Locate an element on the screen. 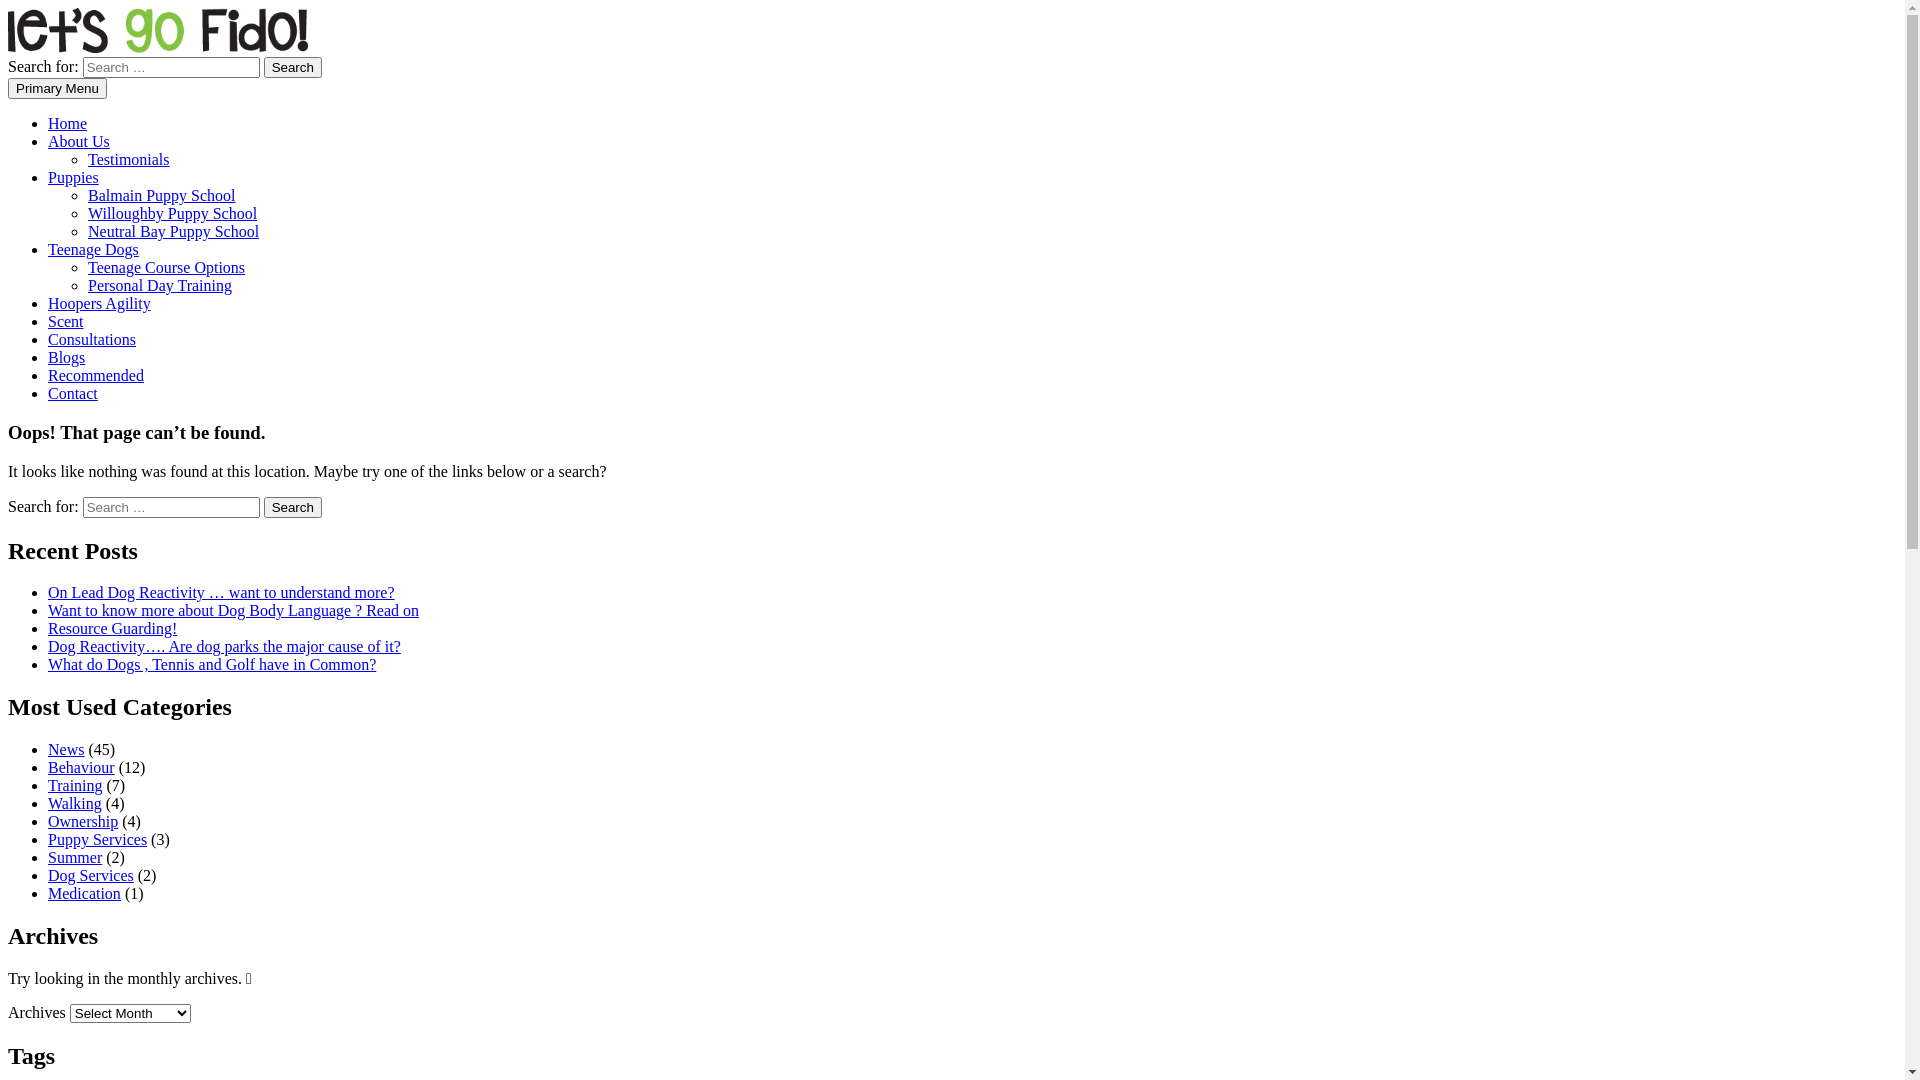 This screenshot has width=1920, height=1080. Teenage Dogs is located at coordinates (94, 250).